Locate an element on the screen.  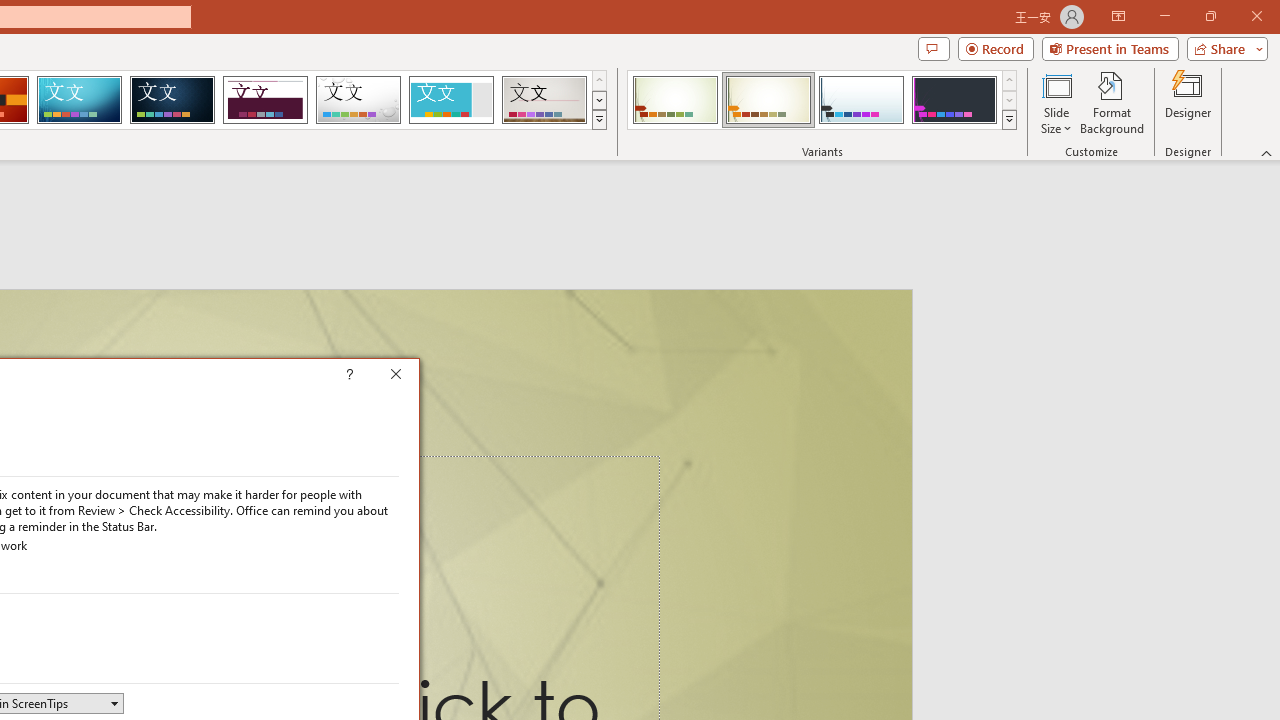
Variants is located at coordinates (1010, 120).